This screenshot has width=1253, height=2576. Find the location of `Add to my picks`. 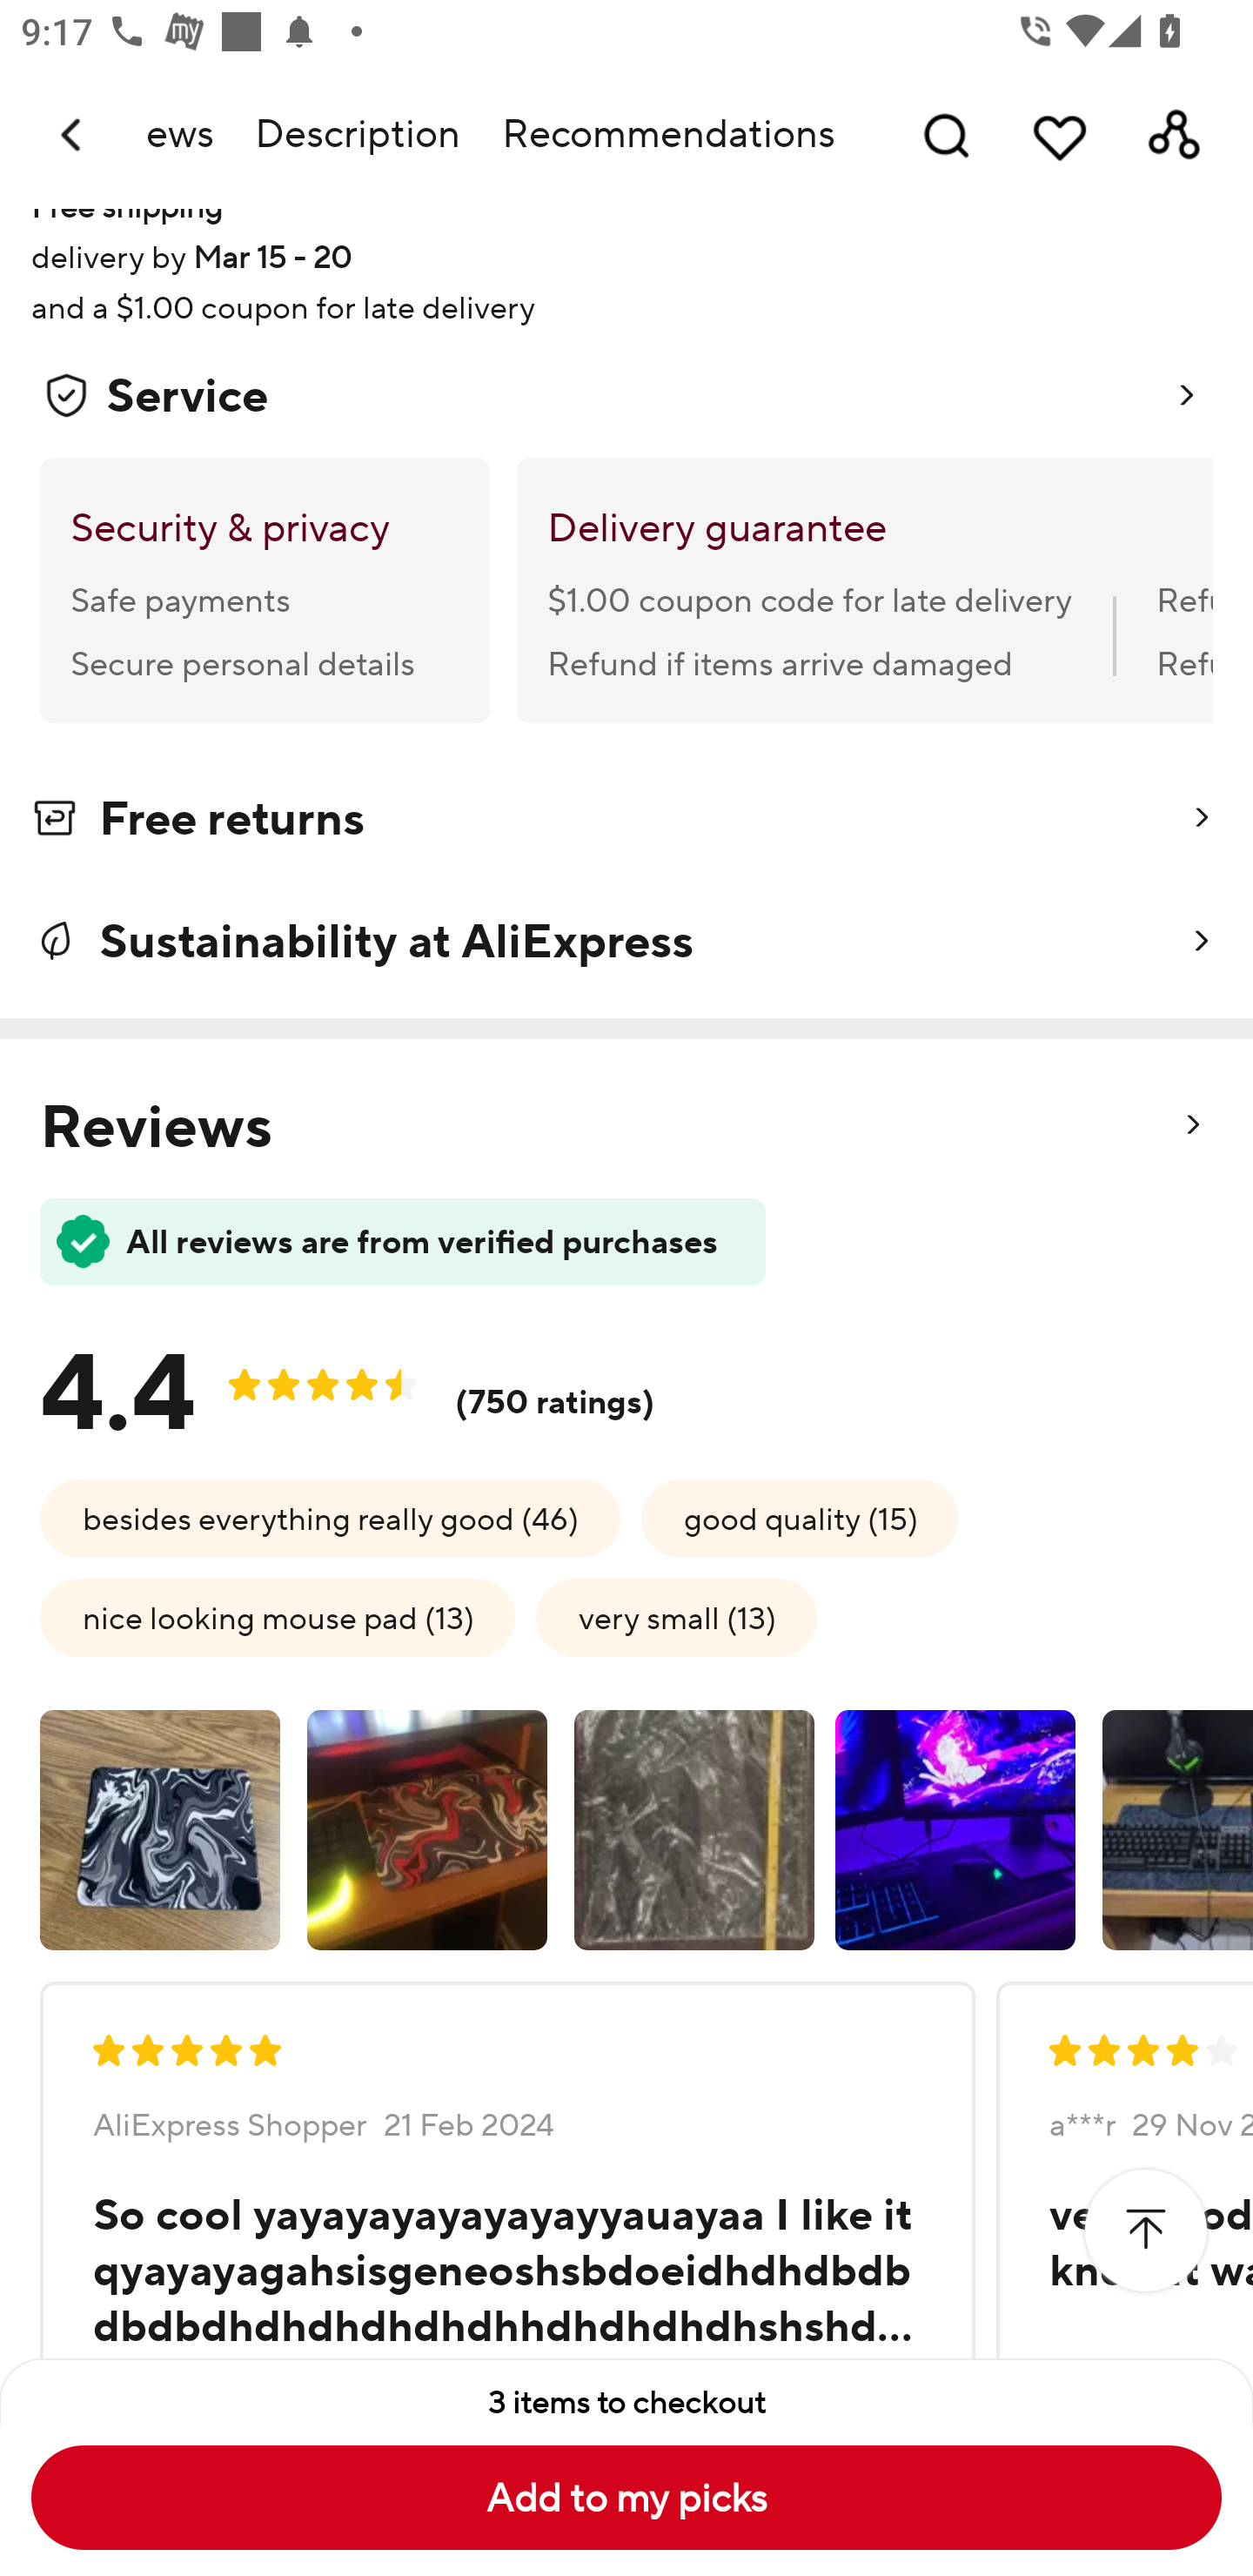

Add to my picks is located at coordinates (626, 2498).